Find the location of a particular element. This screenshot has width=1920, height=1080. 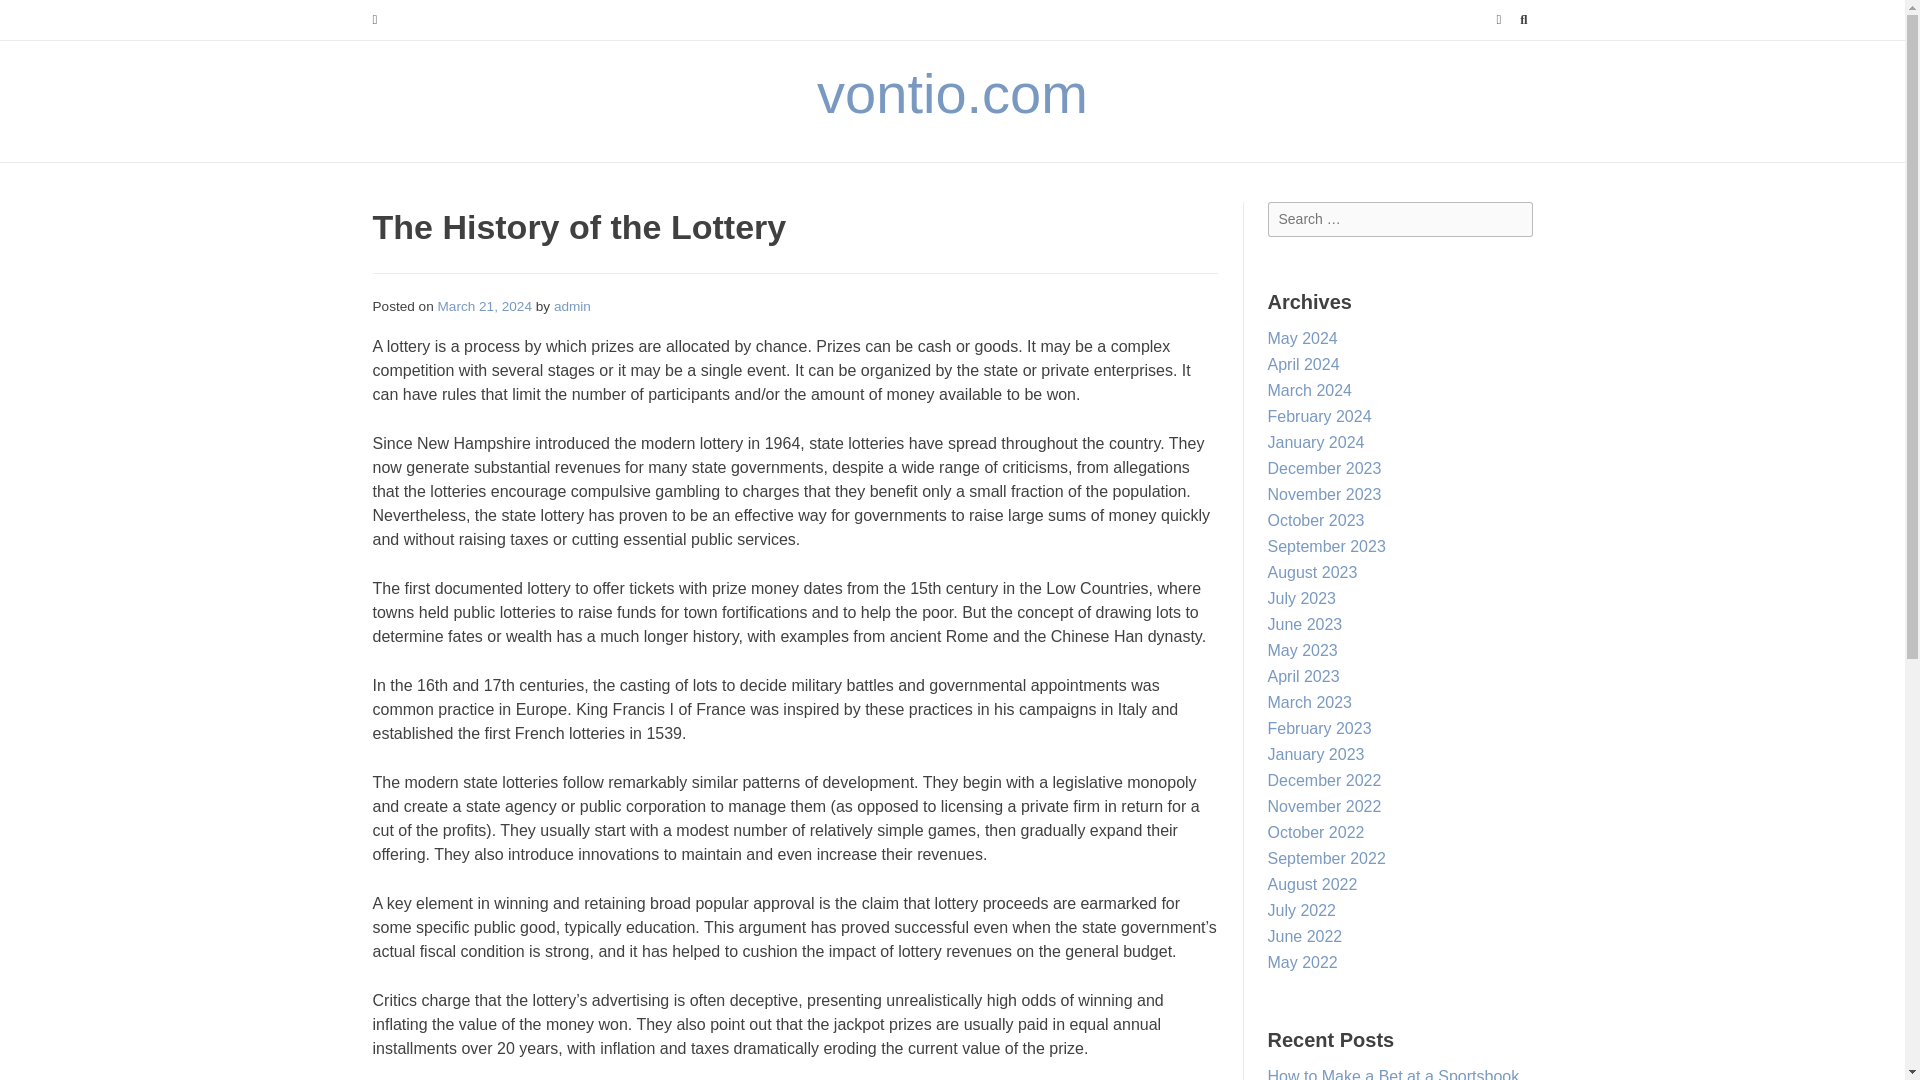

January 2024 is located at coordinates (1316, 442).